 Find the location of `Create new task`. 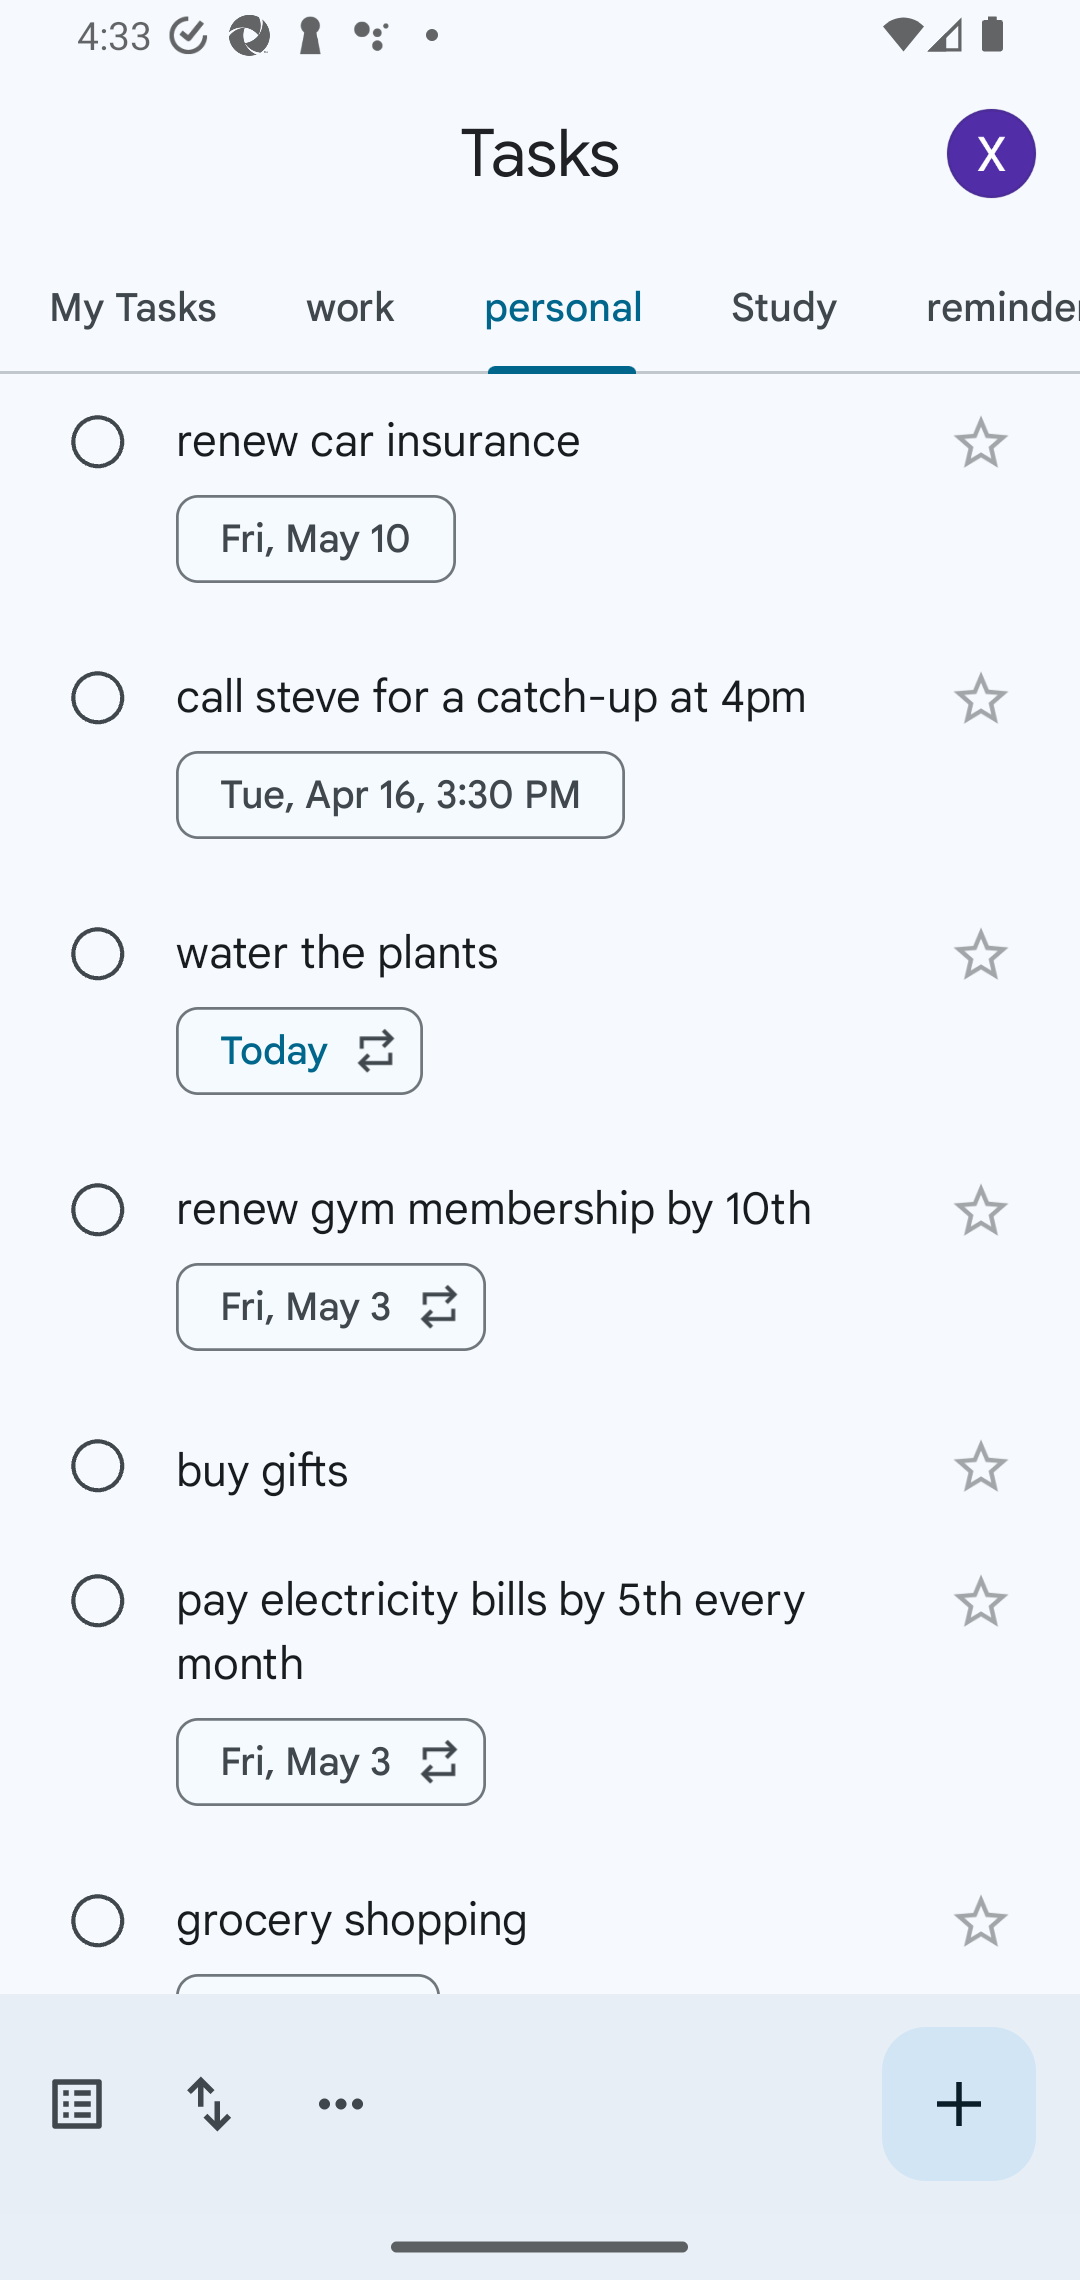

Create new task is located at coordinates (958, 2104).